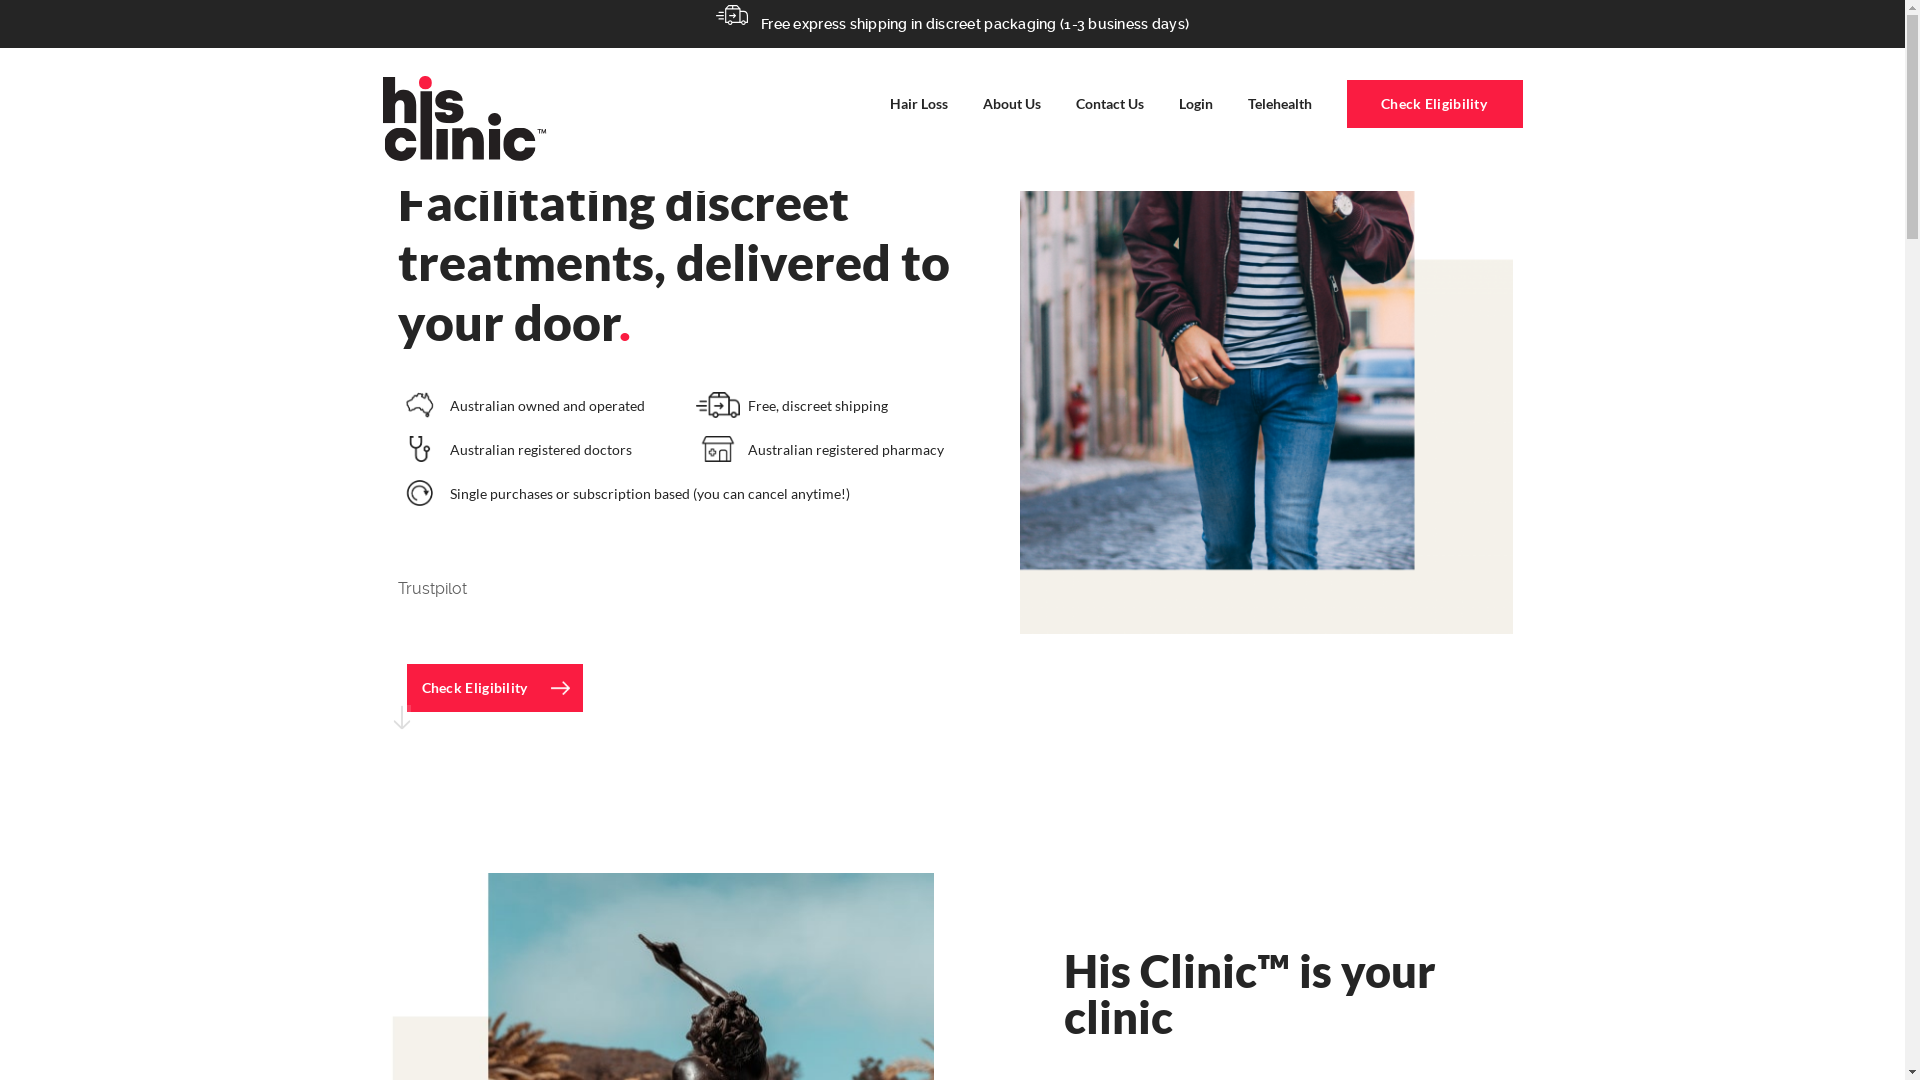  What do you see at coordinates (1195, 104) in the screenshot?
I see `Login` at bounding box center [1195, 104].